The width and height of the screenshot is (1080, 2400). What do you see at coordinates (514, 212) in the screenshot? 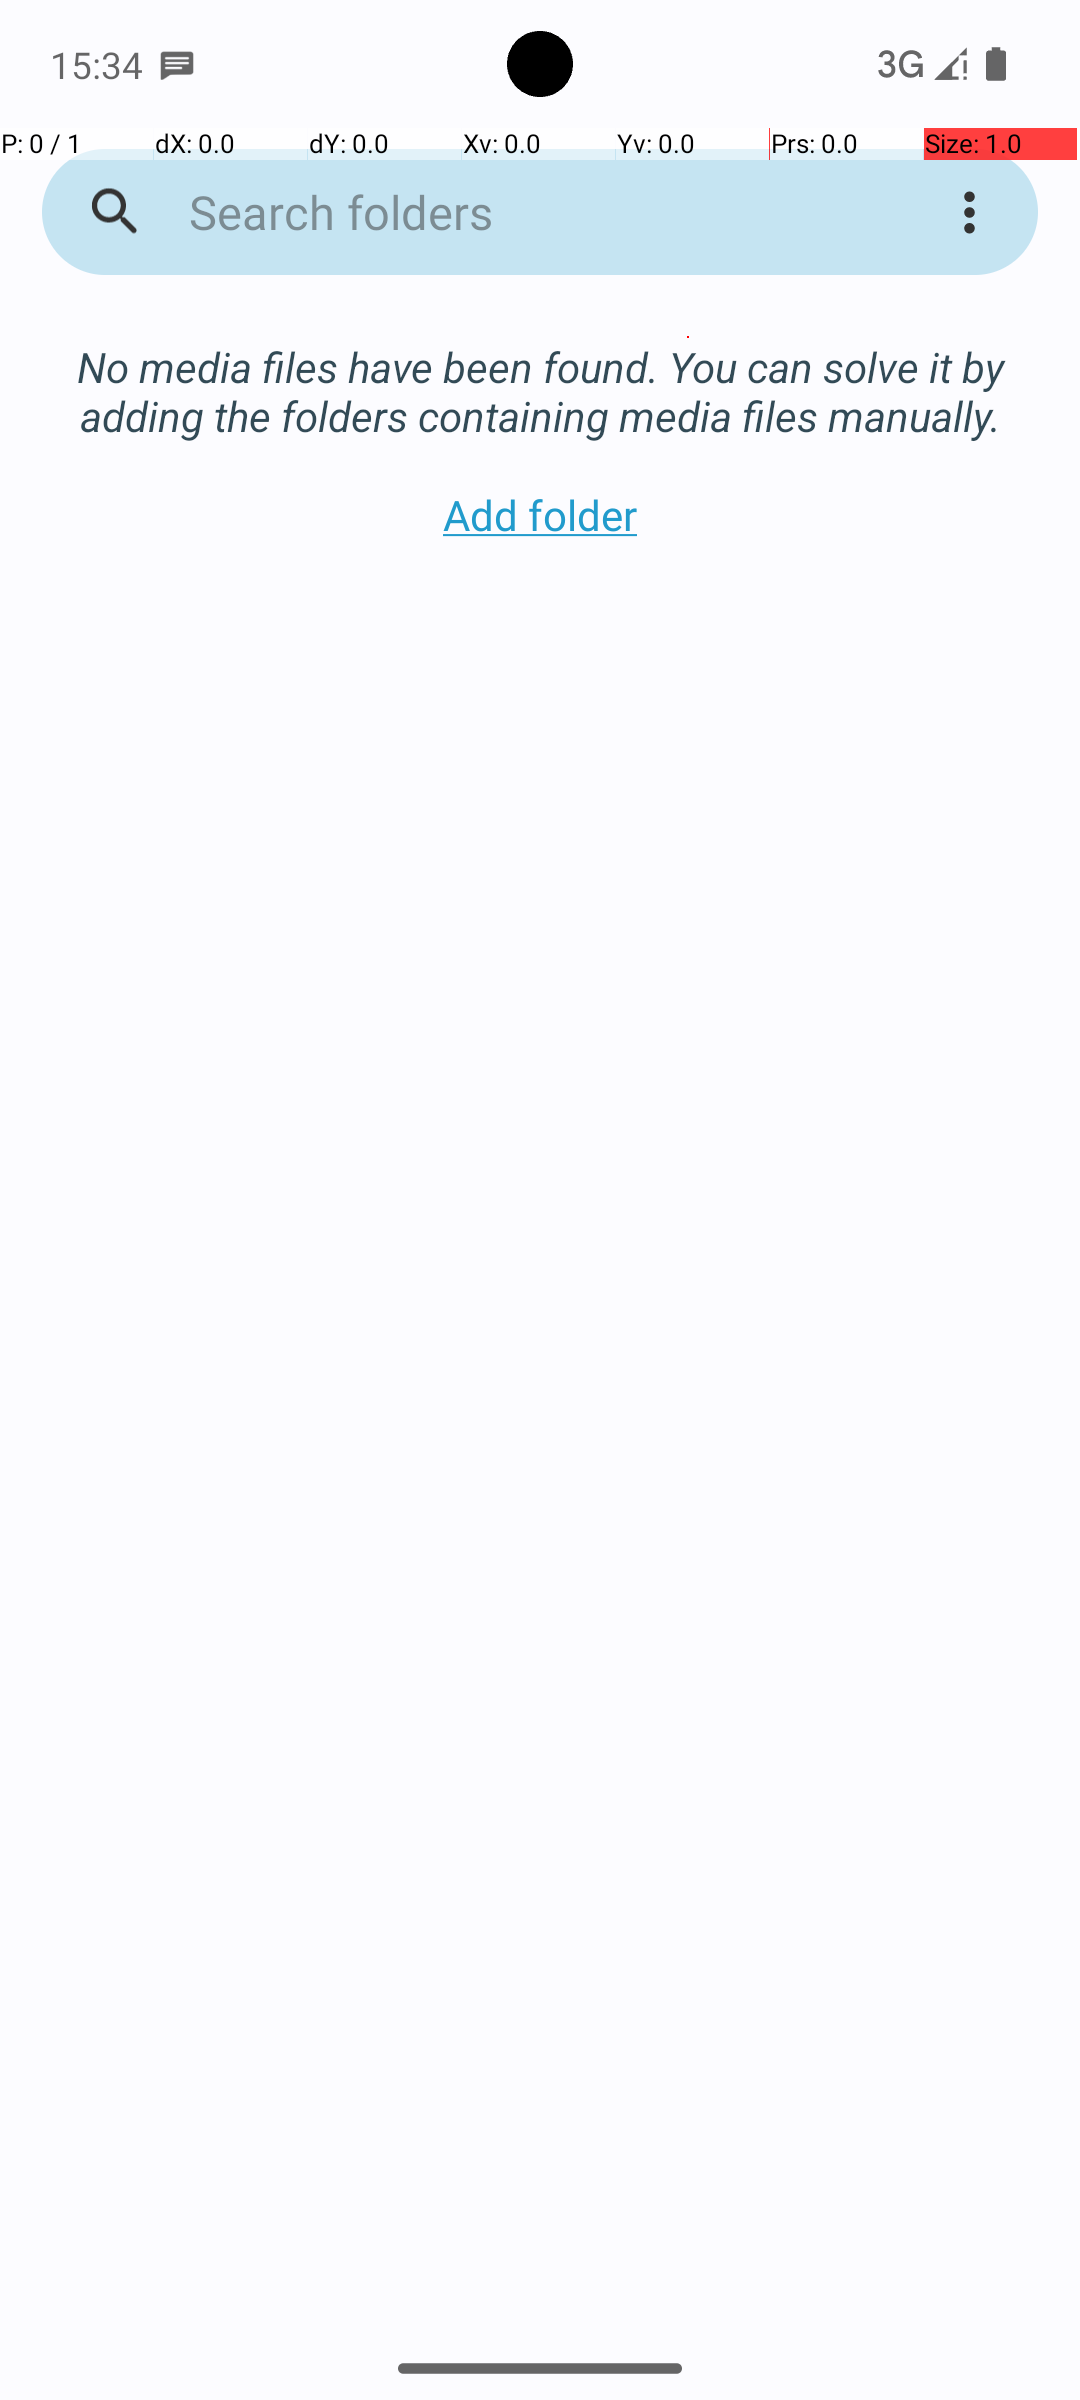
I see `Search folders` at bounding box center [514, 212].